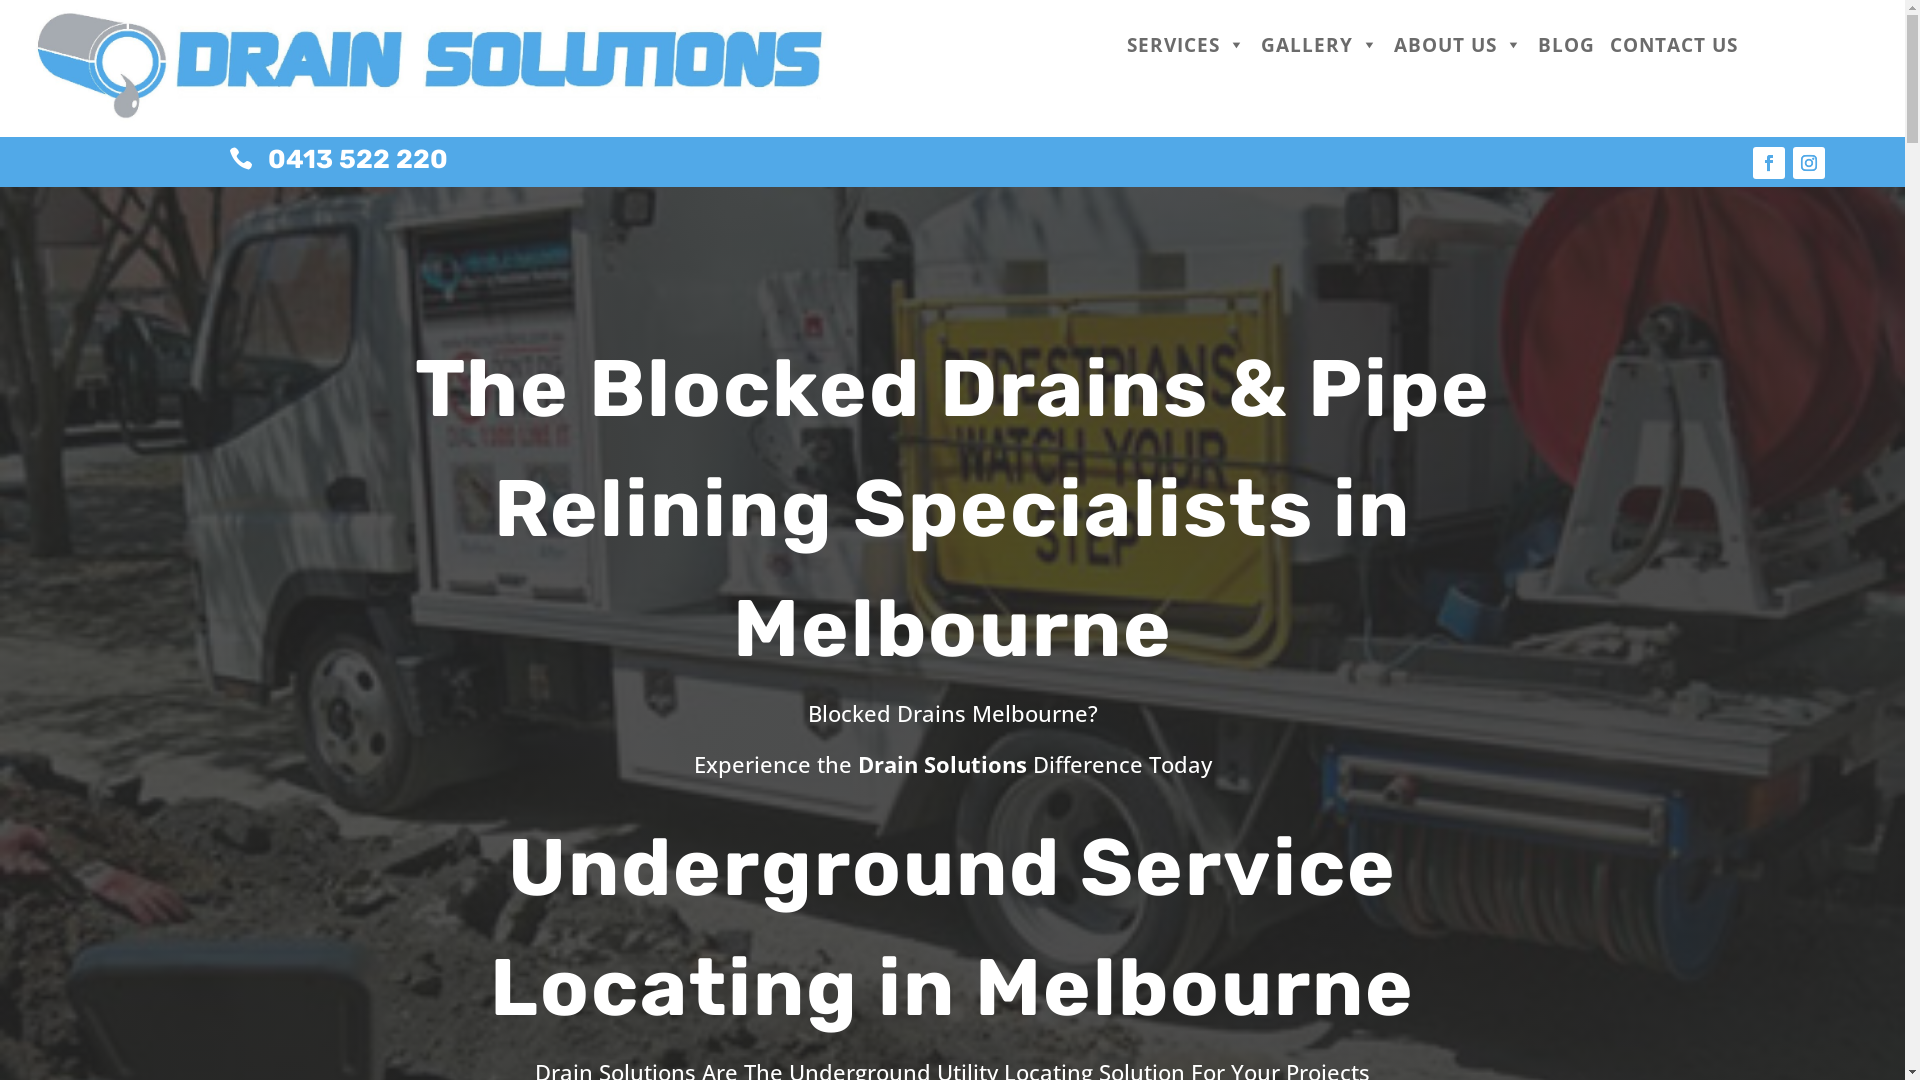 The image size is (1920, 1080). I want to click on Drain Solutions, so click(432, 64).